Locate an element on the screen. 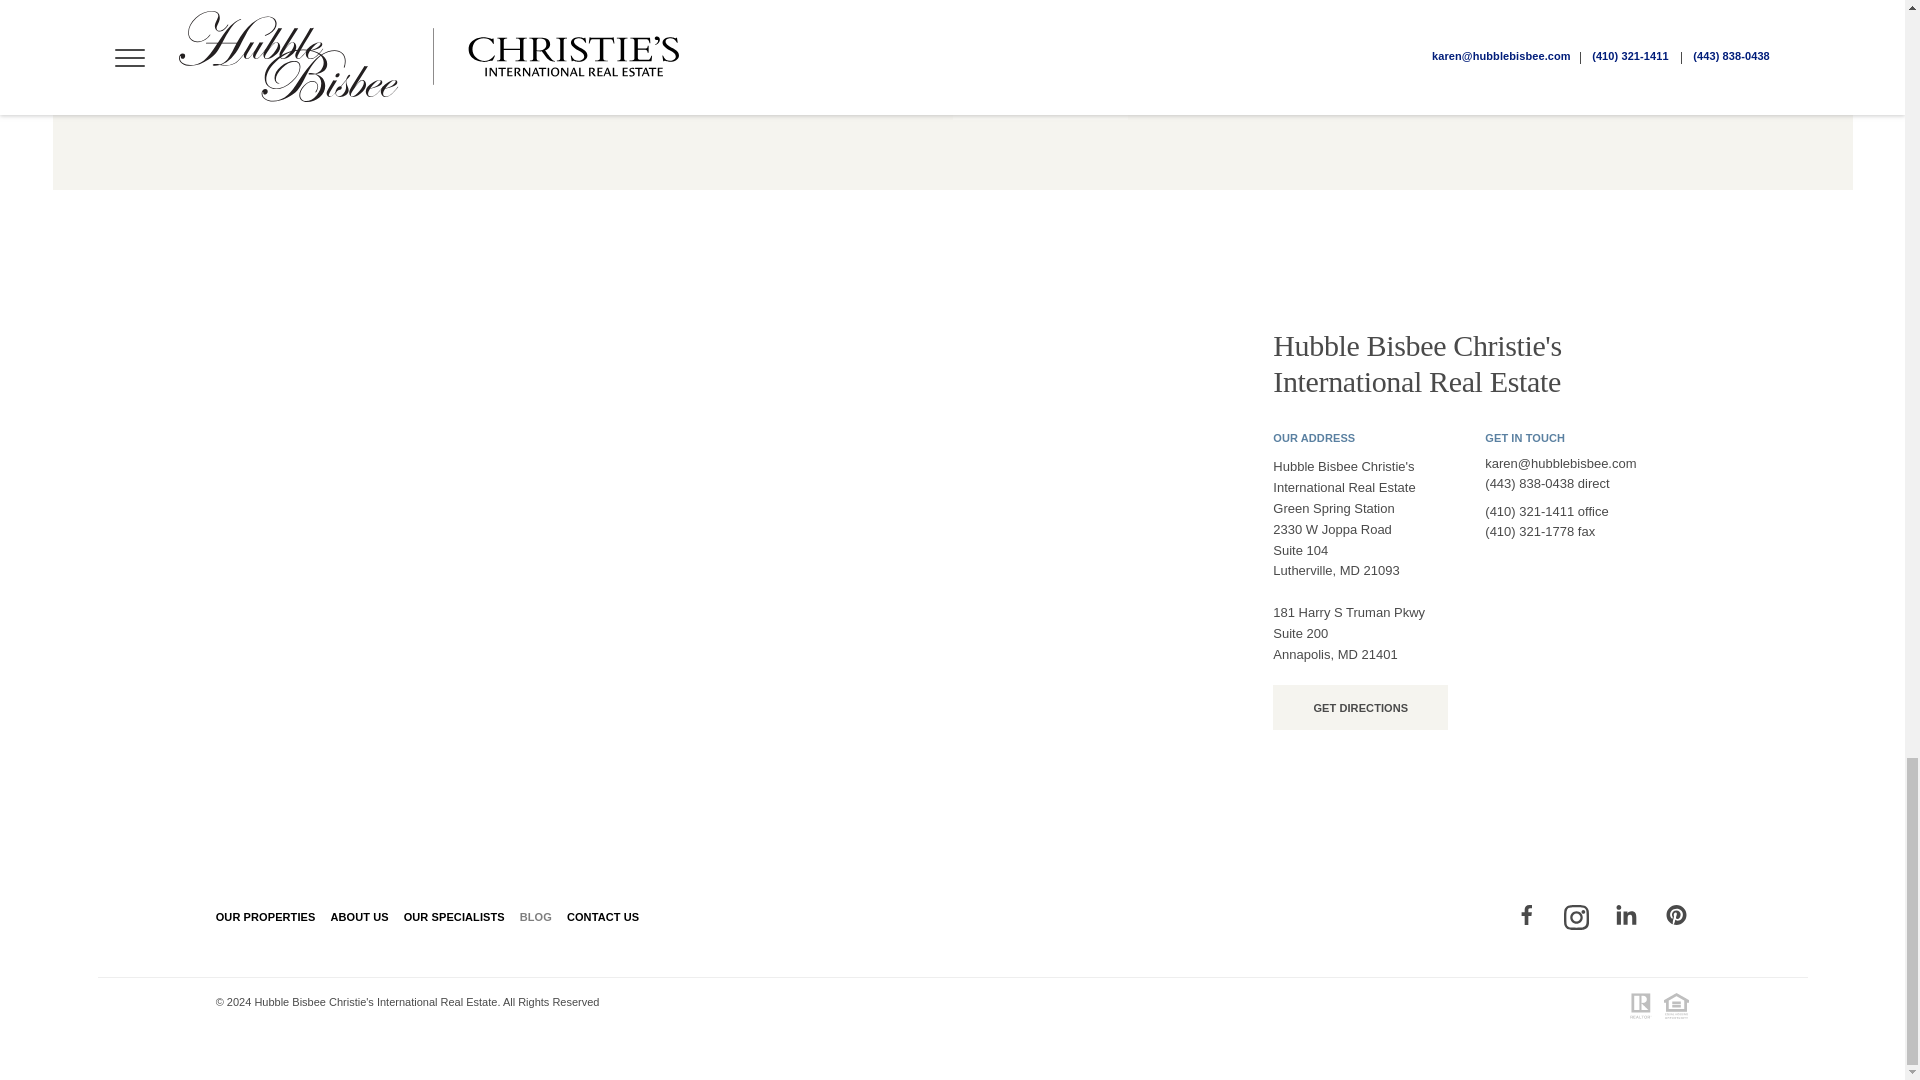 The image size is (1920, 1080). CONTACT US is located at coordinates (610, 917).